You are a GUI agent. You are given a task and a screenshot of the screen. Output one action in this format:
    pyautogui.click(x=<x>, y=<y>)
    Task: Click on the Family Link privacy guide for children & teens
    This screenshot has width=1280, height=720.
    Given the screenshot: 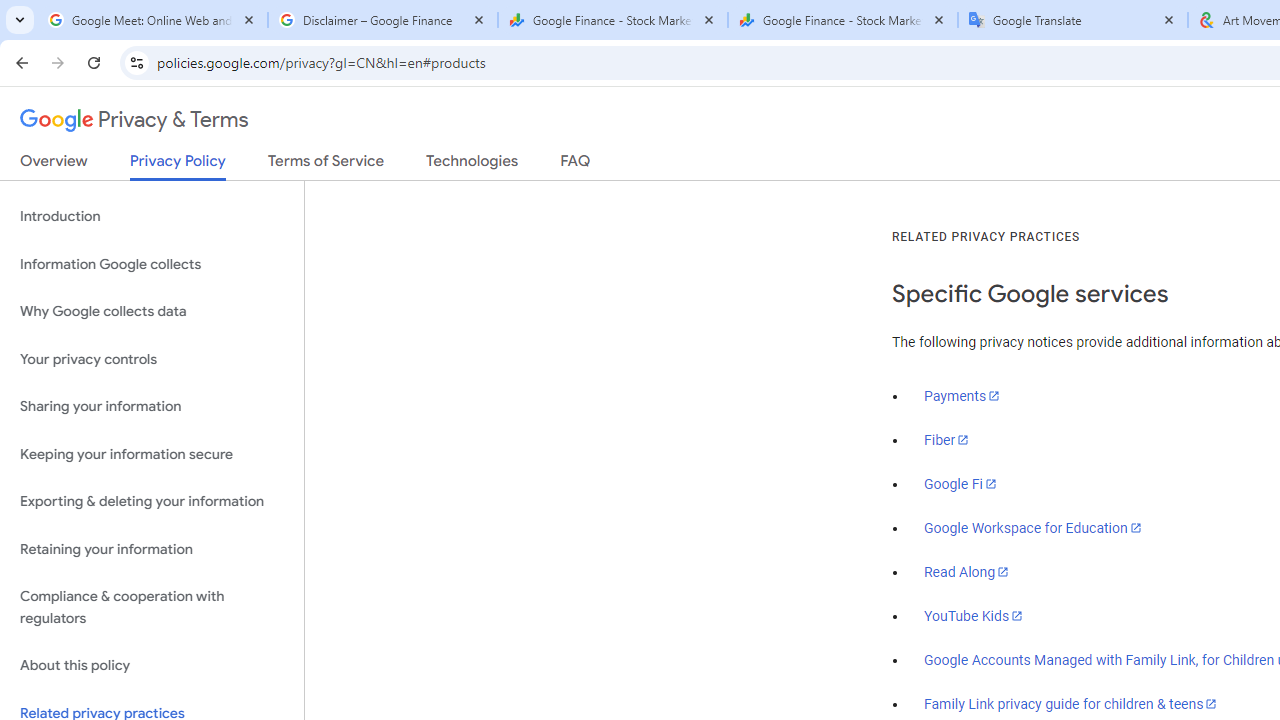 What is the action you would take?
    pyautogui.click(x=1071, y=703)
    